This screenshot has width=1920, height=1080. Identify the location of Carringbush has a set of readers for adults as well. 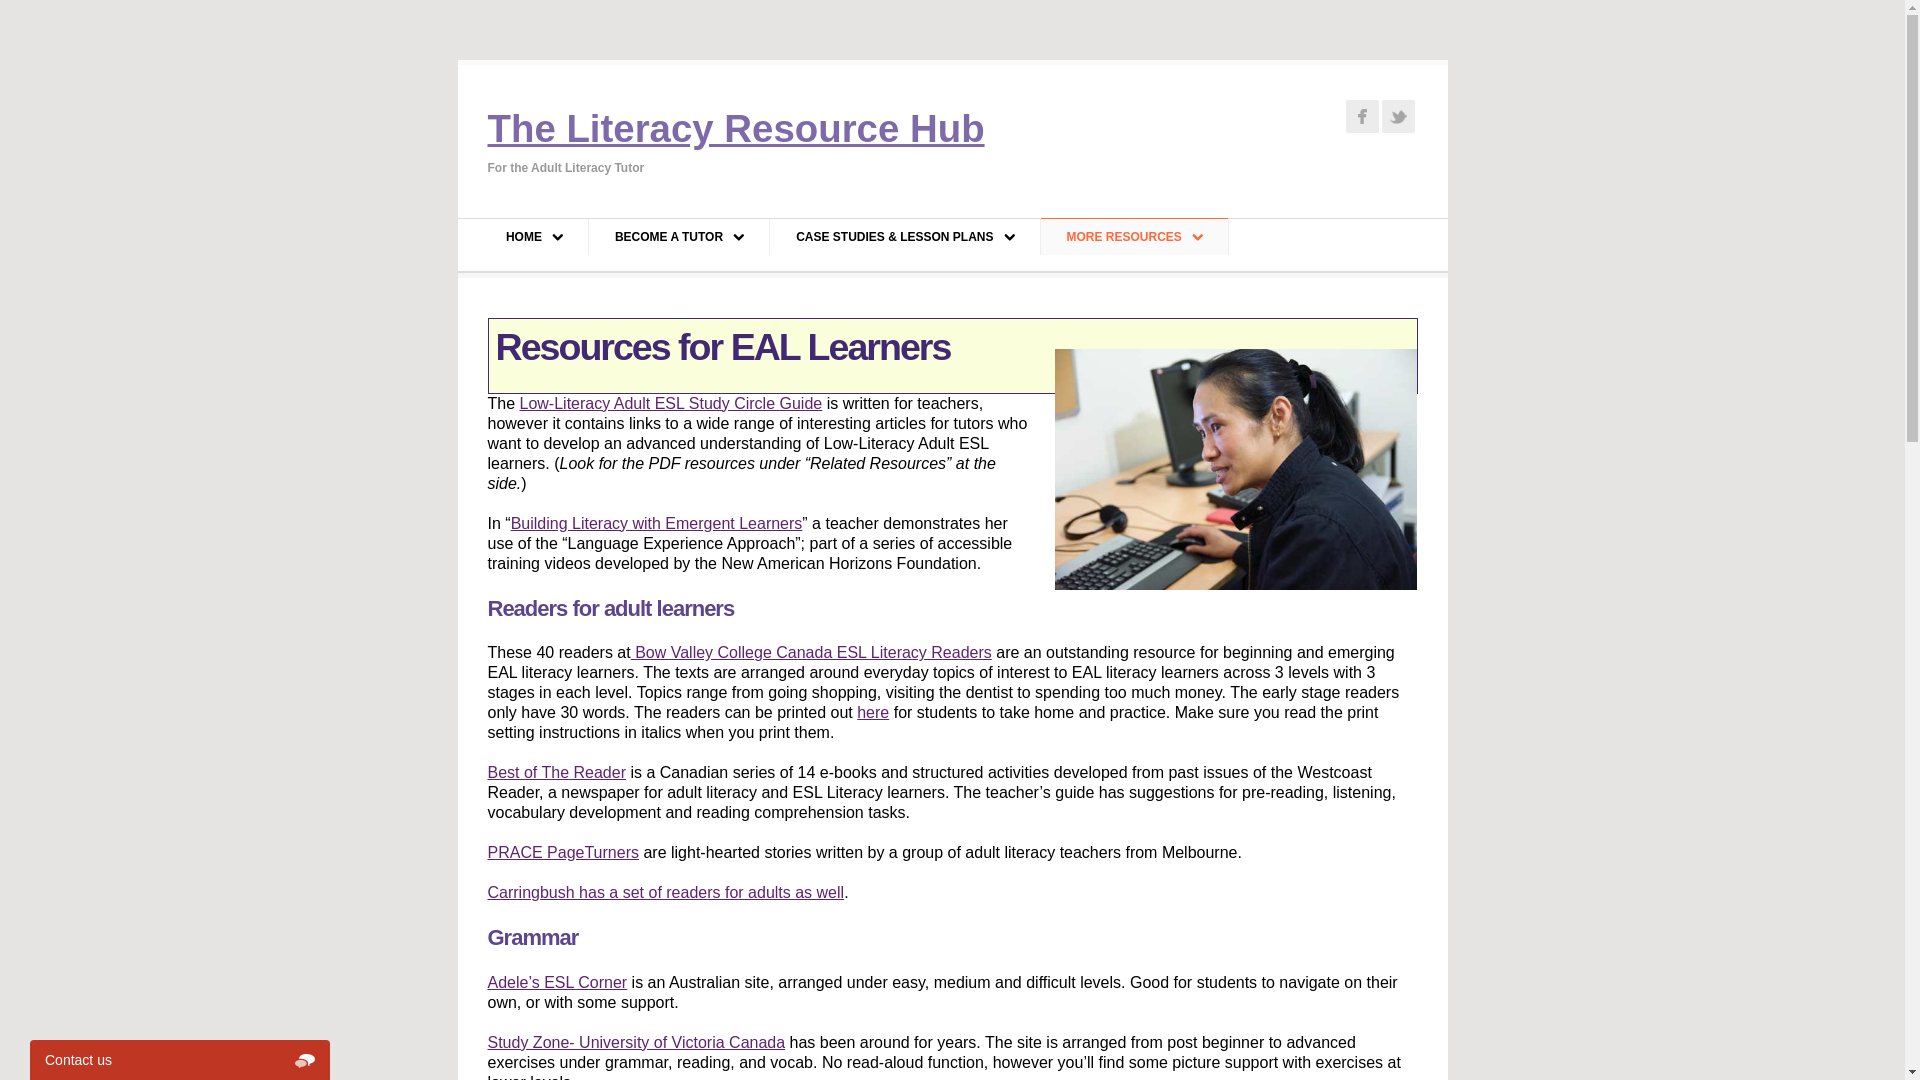
(666, 892).